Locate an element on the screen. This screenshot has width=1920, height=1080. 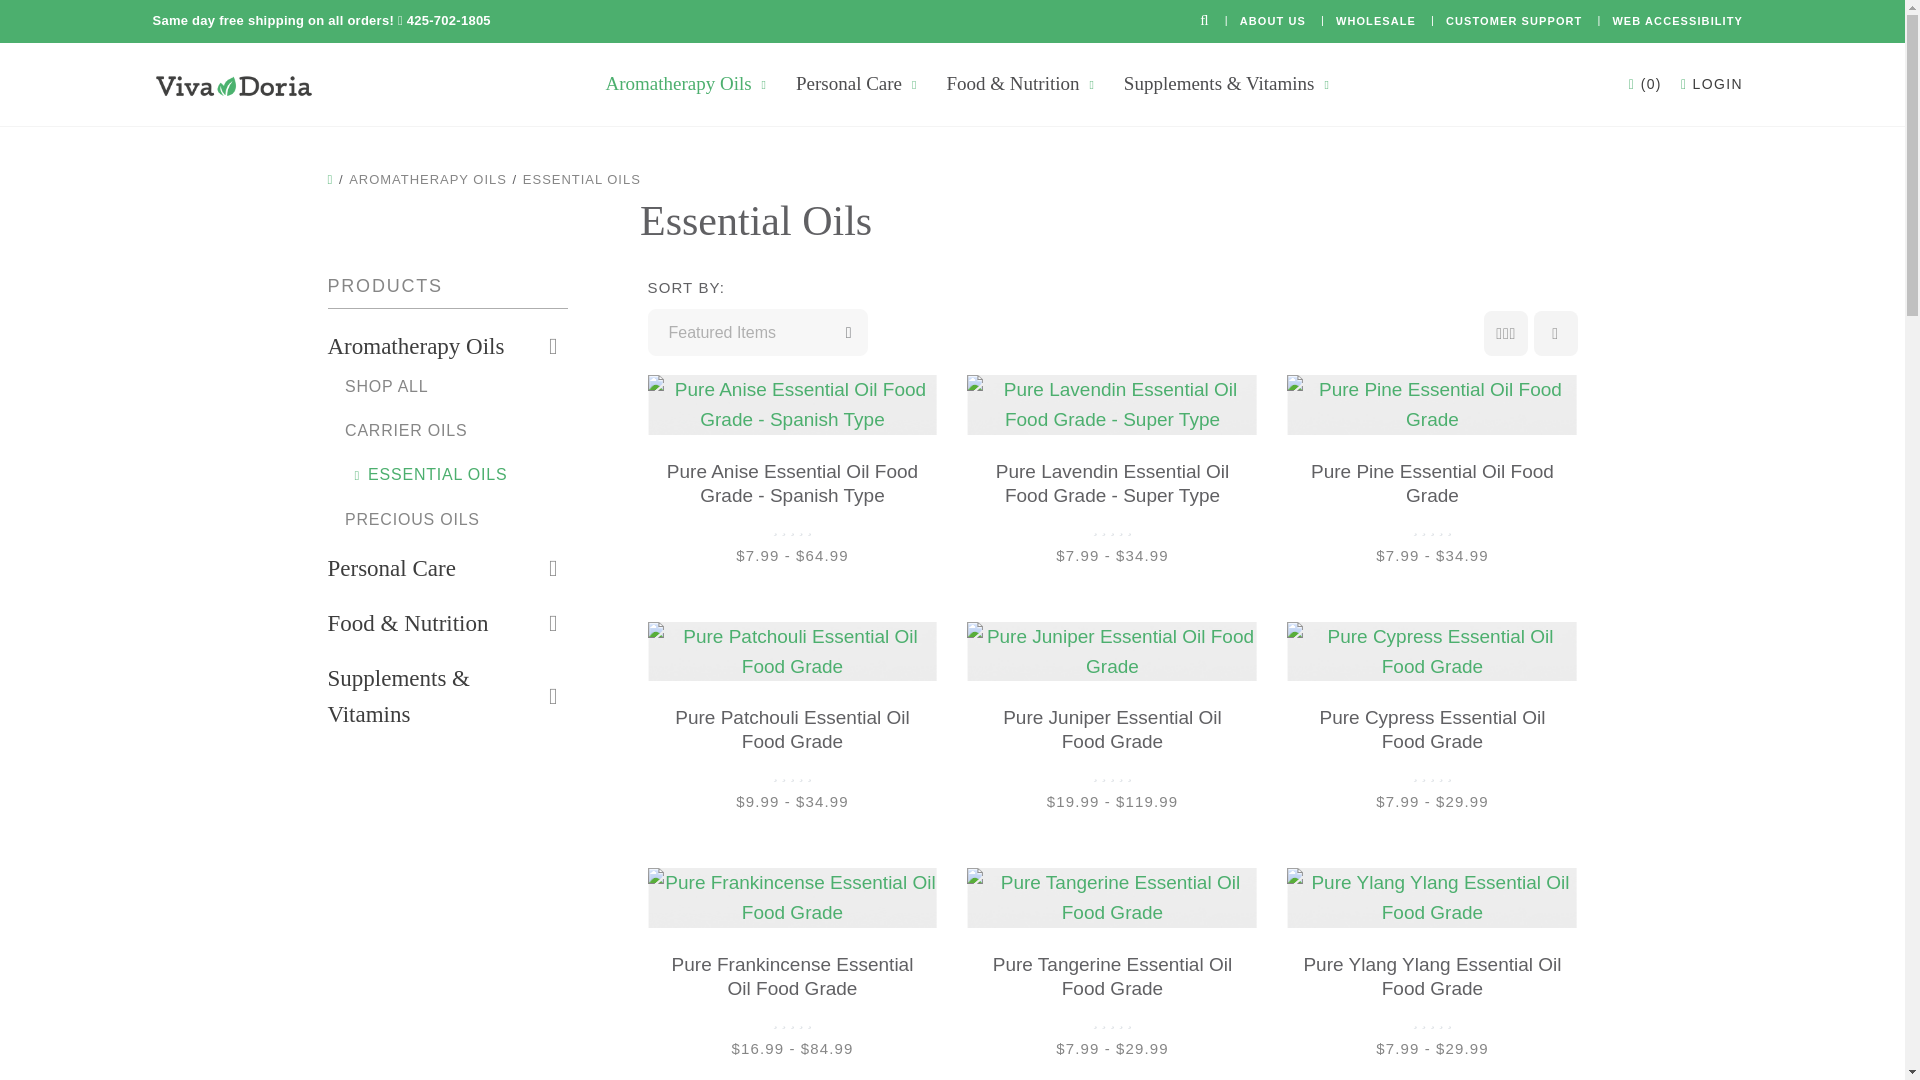
Search is located at coordinates (1204, 20).